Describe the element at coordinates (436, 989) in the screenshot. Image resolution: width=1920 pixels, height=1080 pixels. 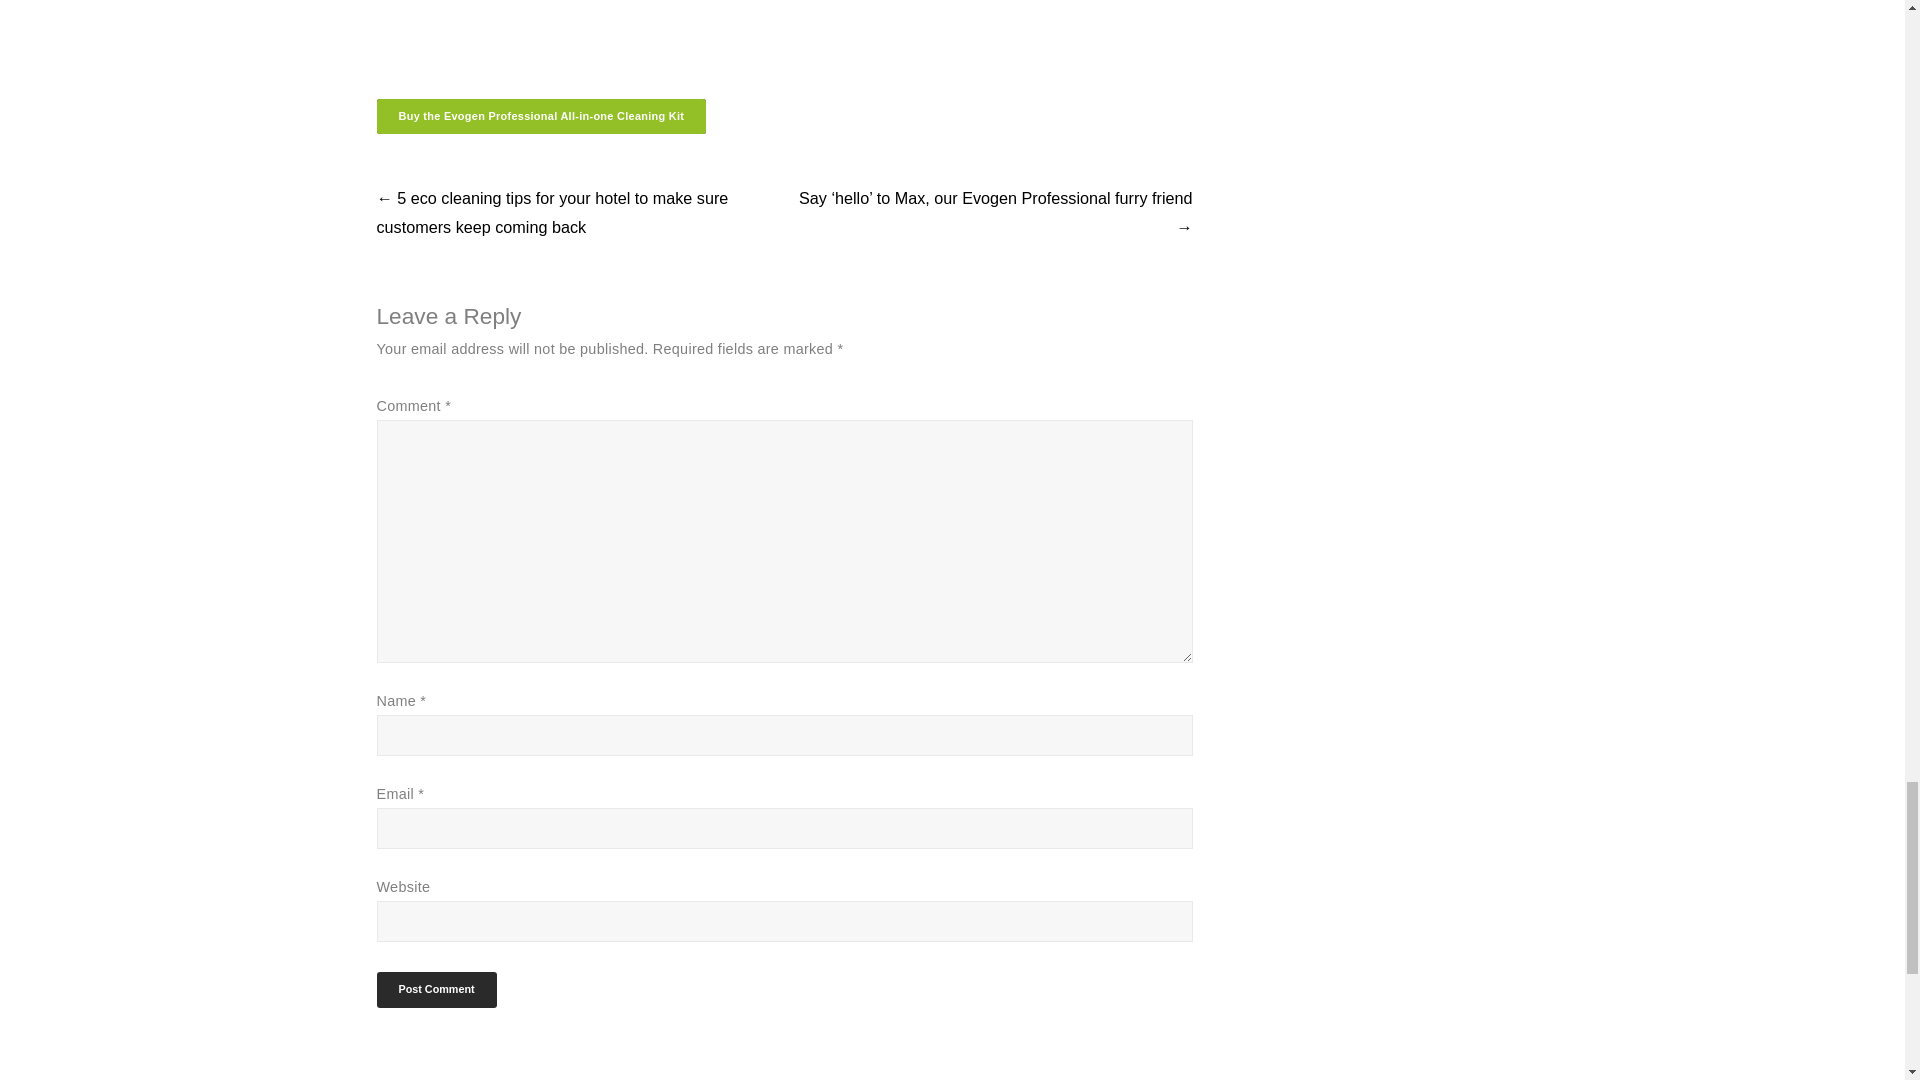
I see `Post Comment` at that location.